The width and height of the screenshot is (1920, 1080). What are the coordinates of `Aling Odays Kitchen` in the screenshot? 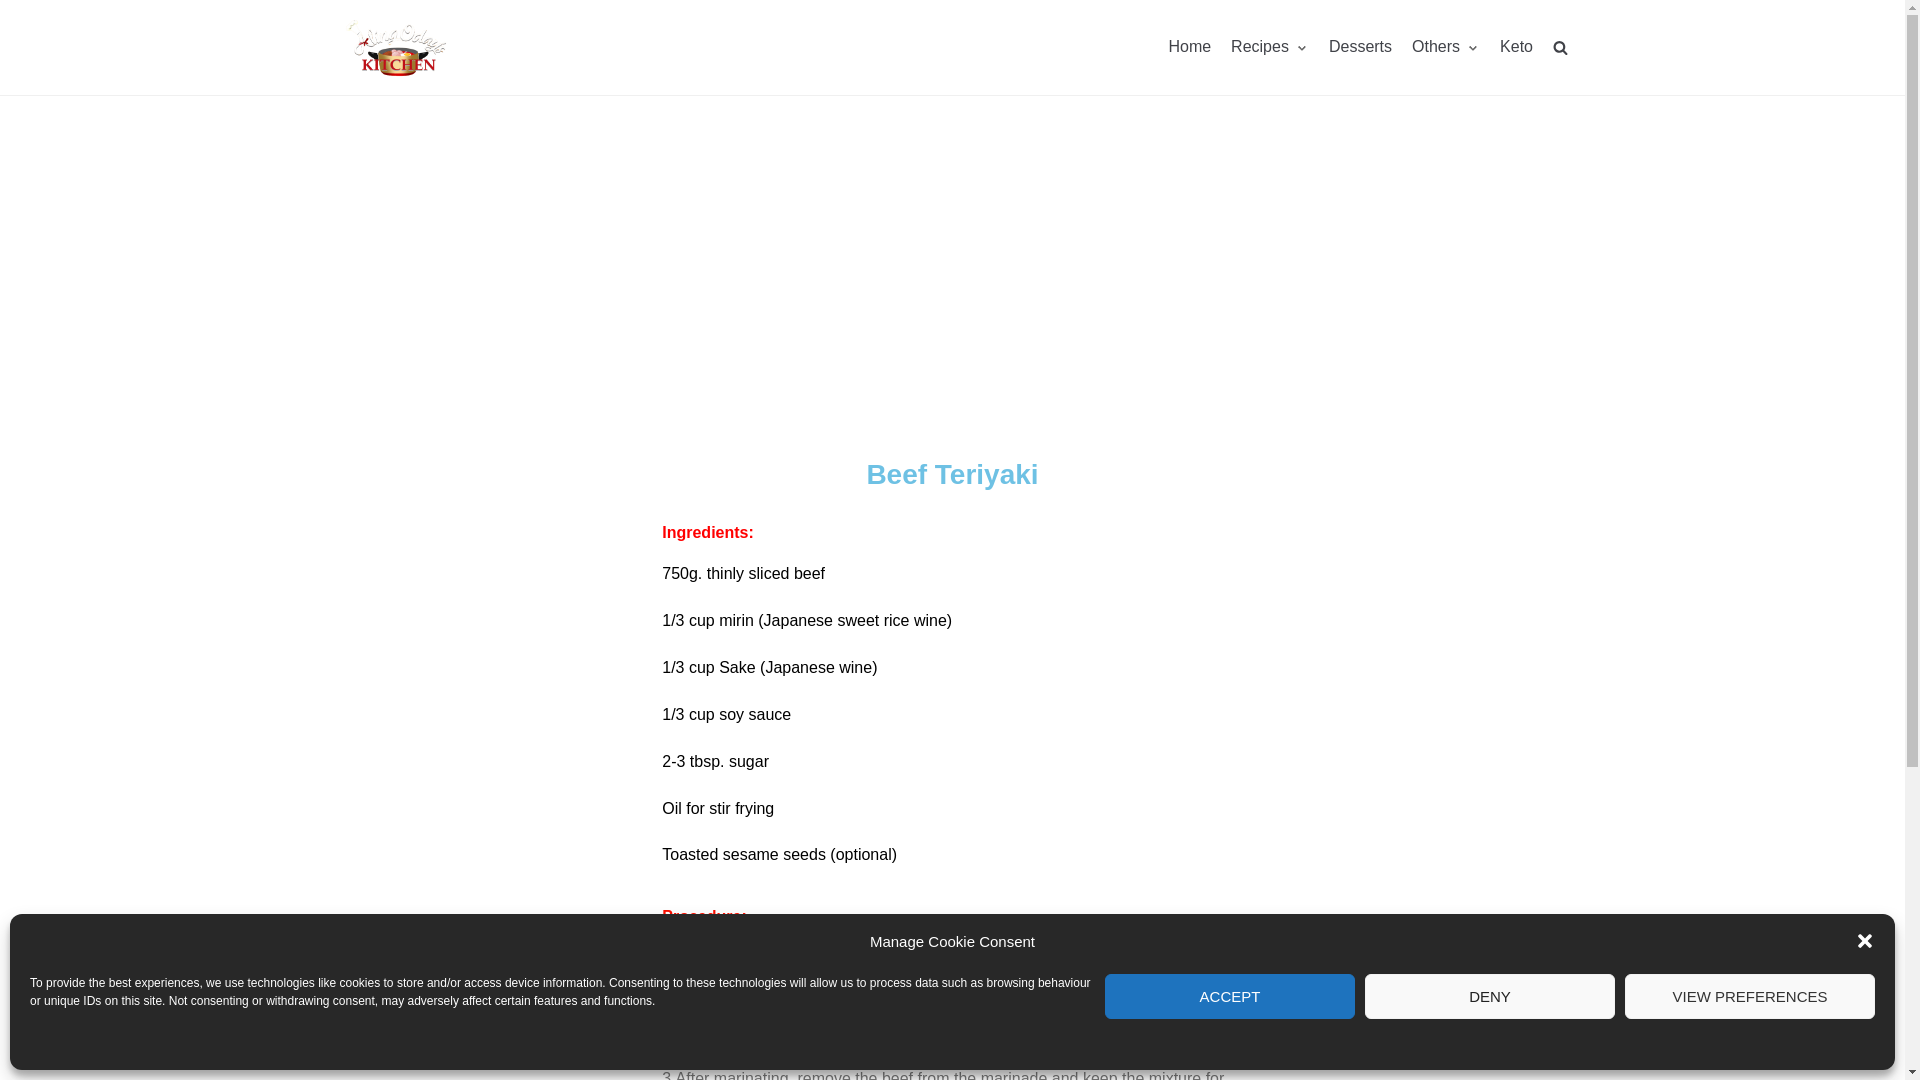 It's located at (396, 47).